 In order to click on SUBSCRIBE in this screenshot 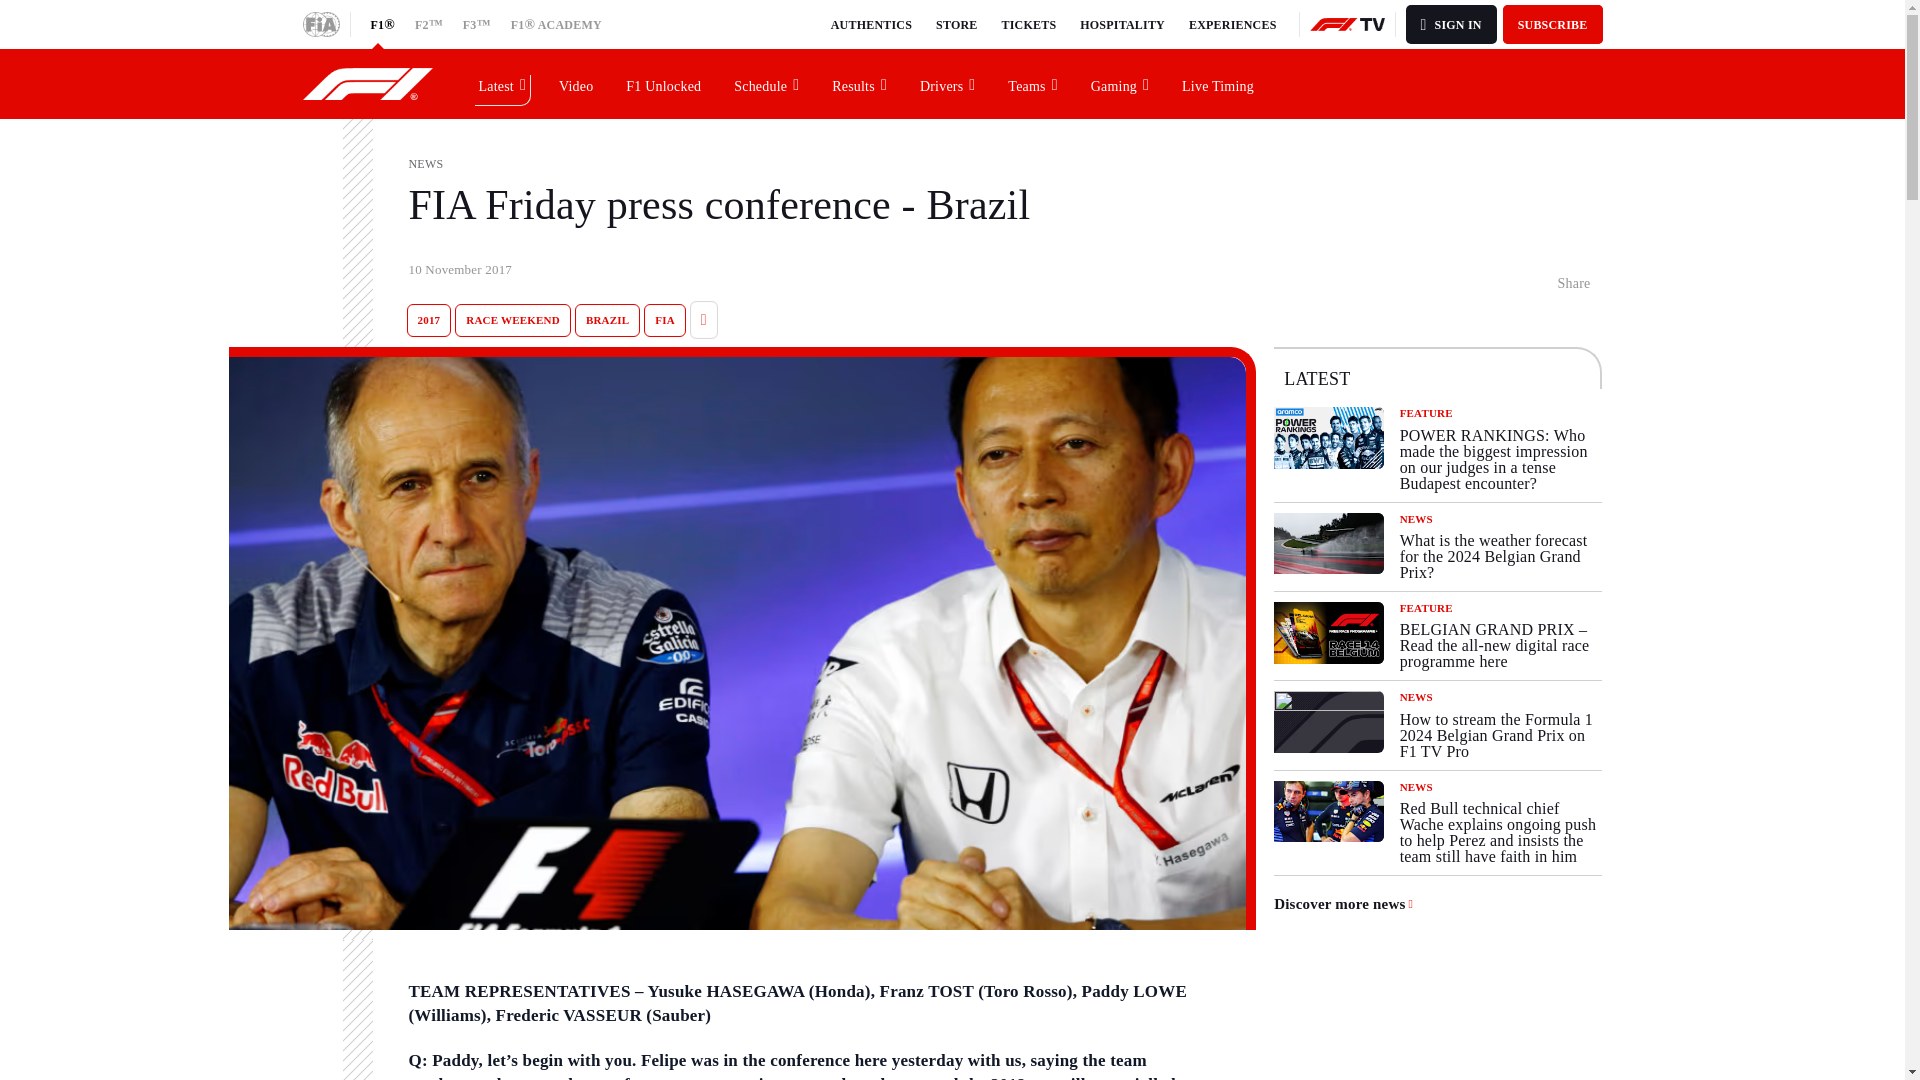, I will do `click(1553, 24)`.